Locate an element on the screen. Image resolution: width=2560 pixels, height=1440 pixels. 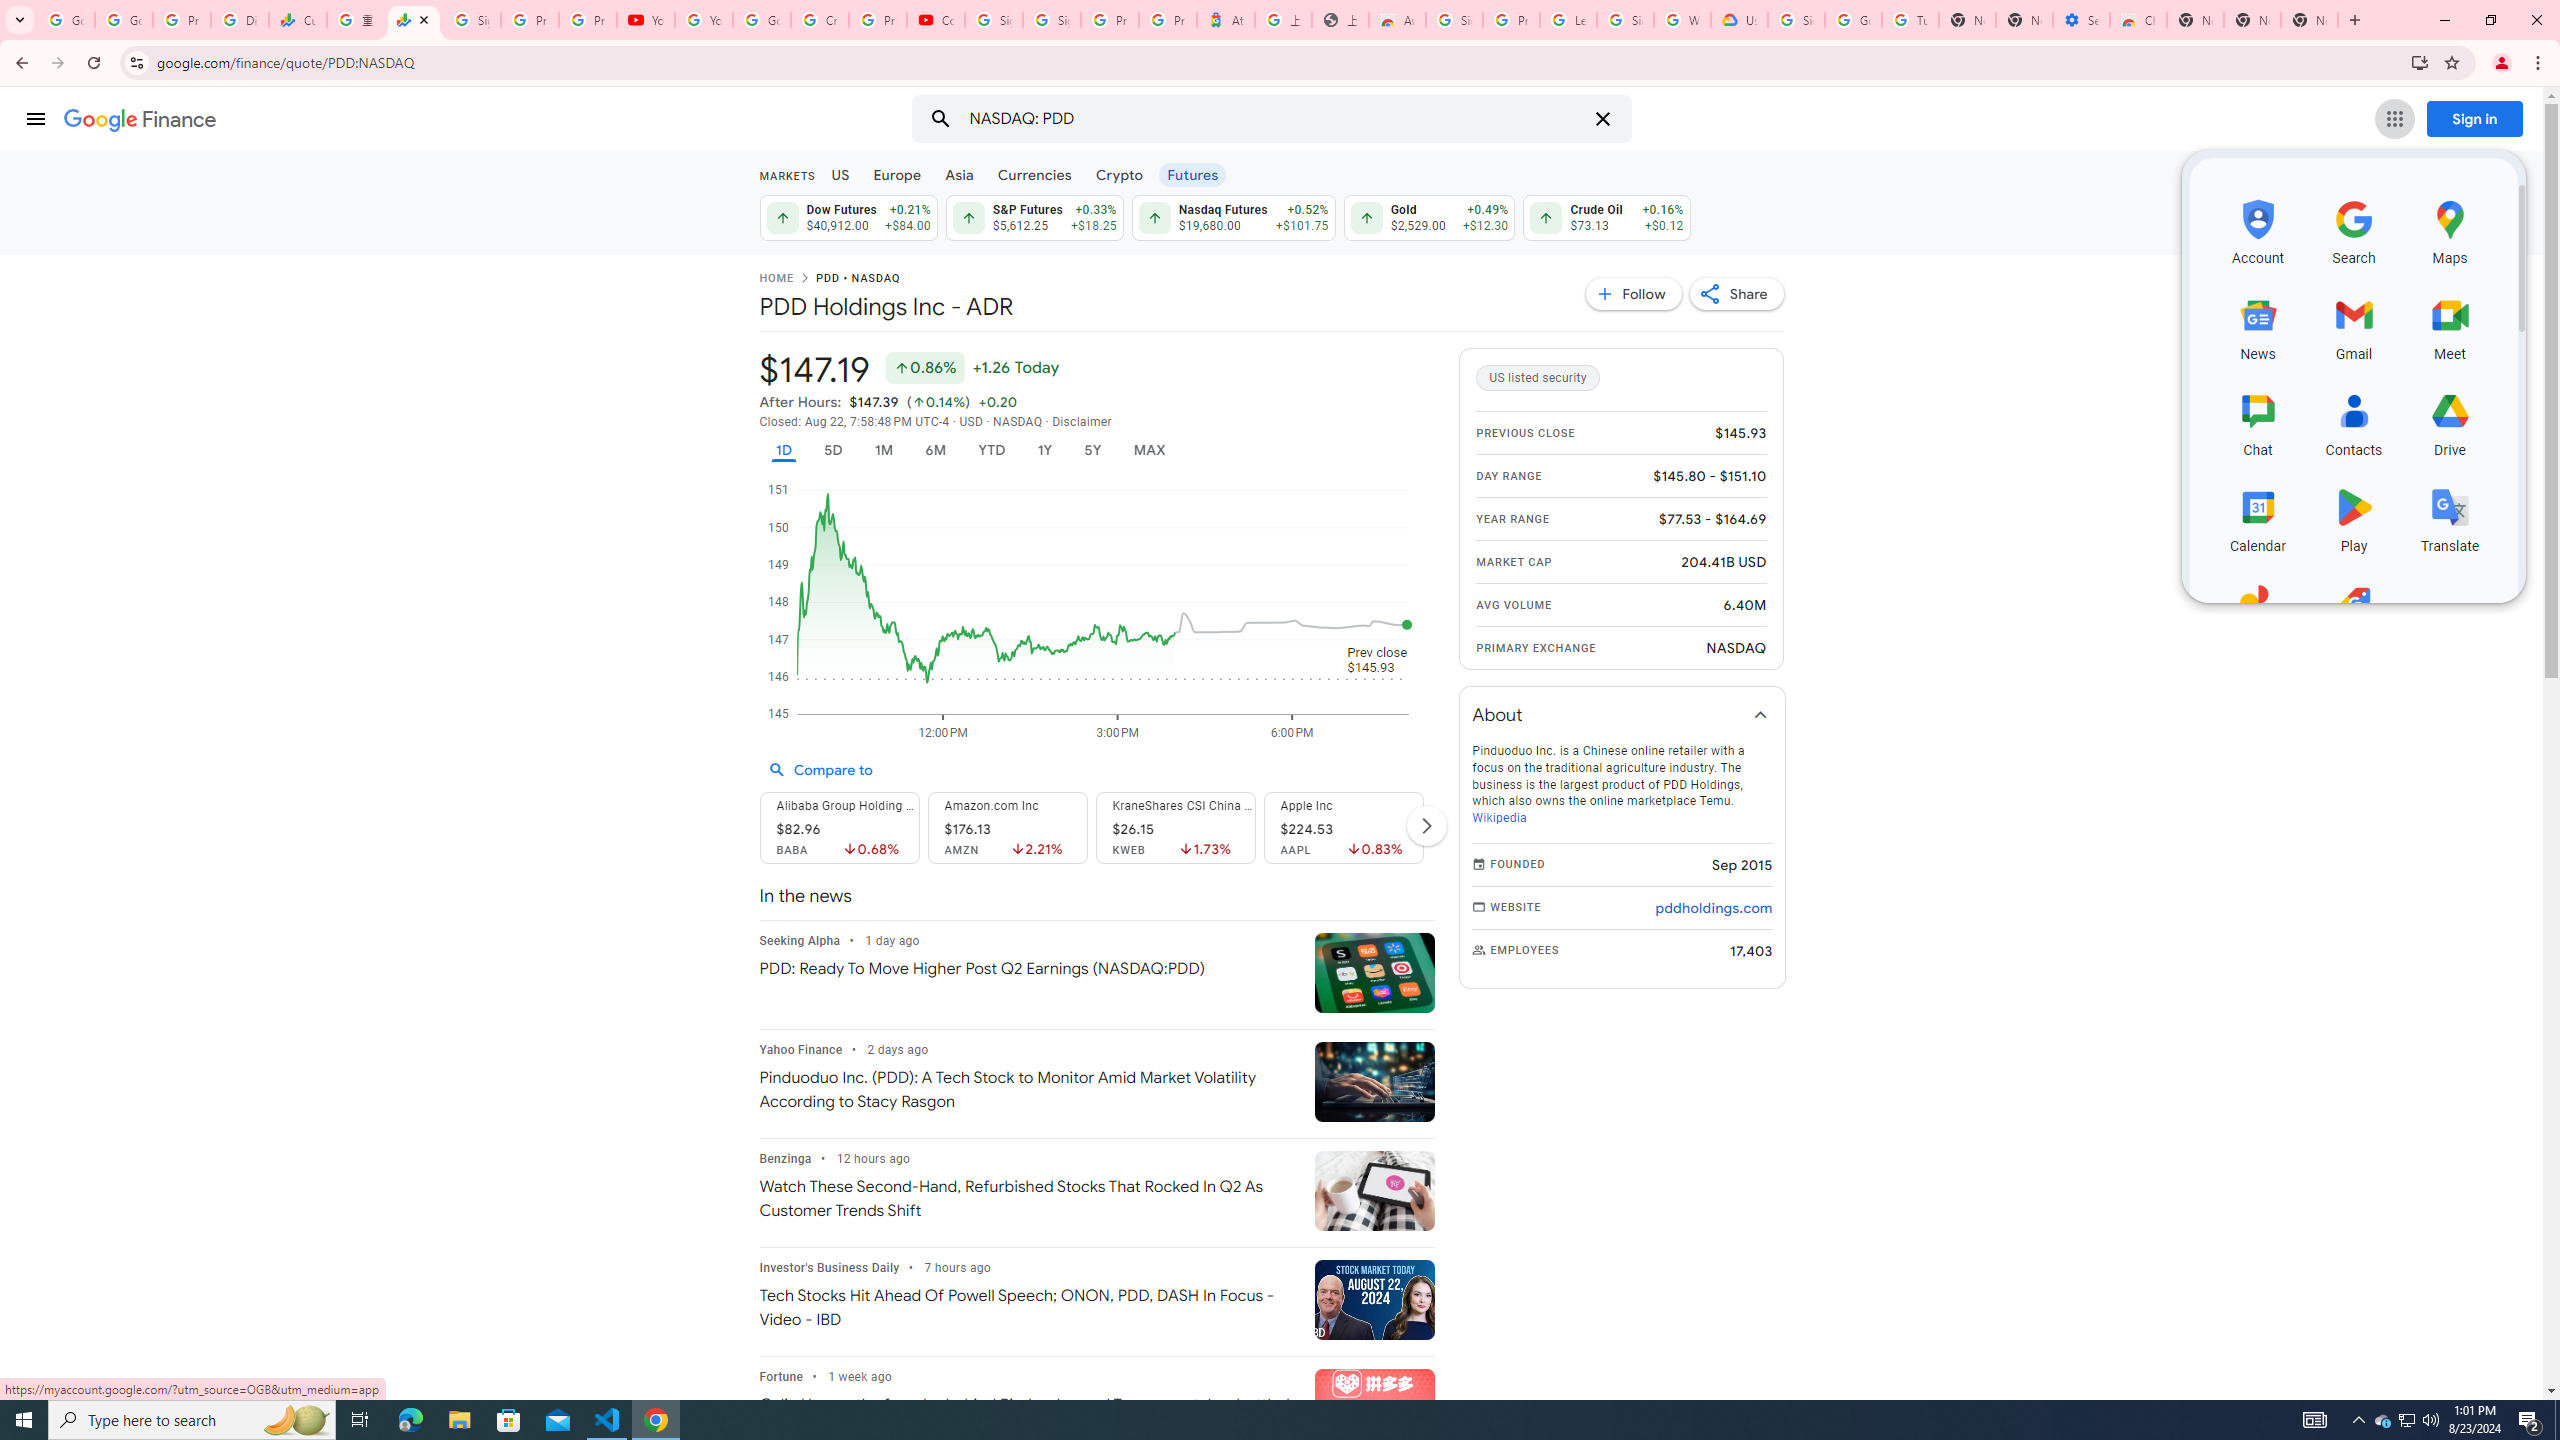
Who are Google's partners? - Privacy and conditions - Google is located at coordinates (1683, 20).